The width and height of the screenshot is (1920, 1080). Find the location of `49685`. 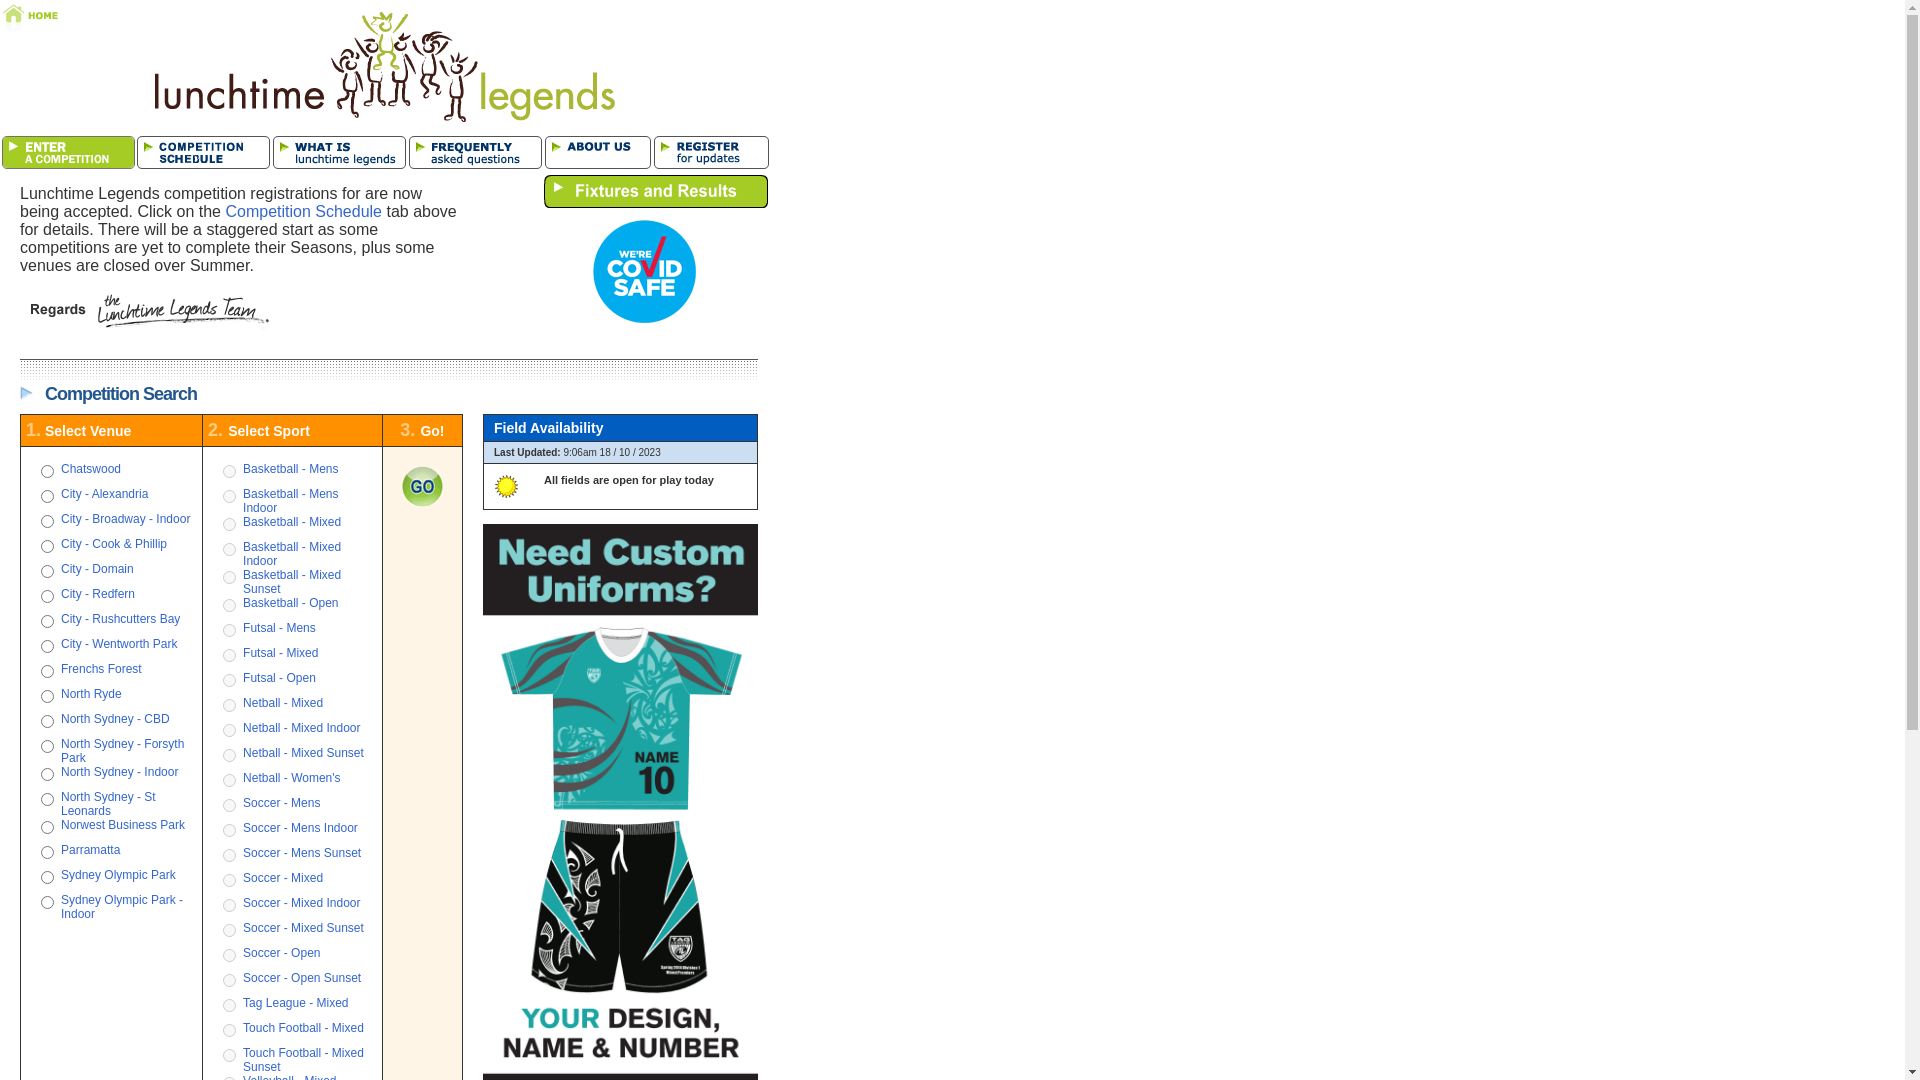

49685 is located at coordinates (46, 746).